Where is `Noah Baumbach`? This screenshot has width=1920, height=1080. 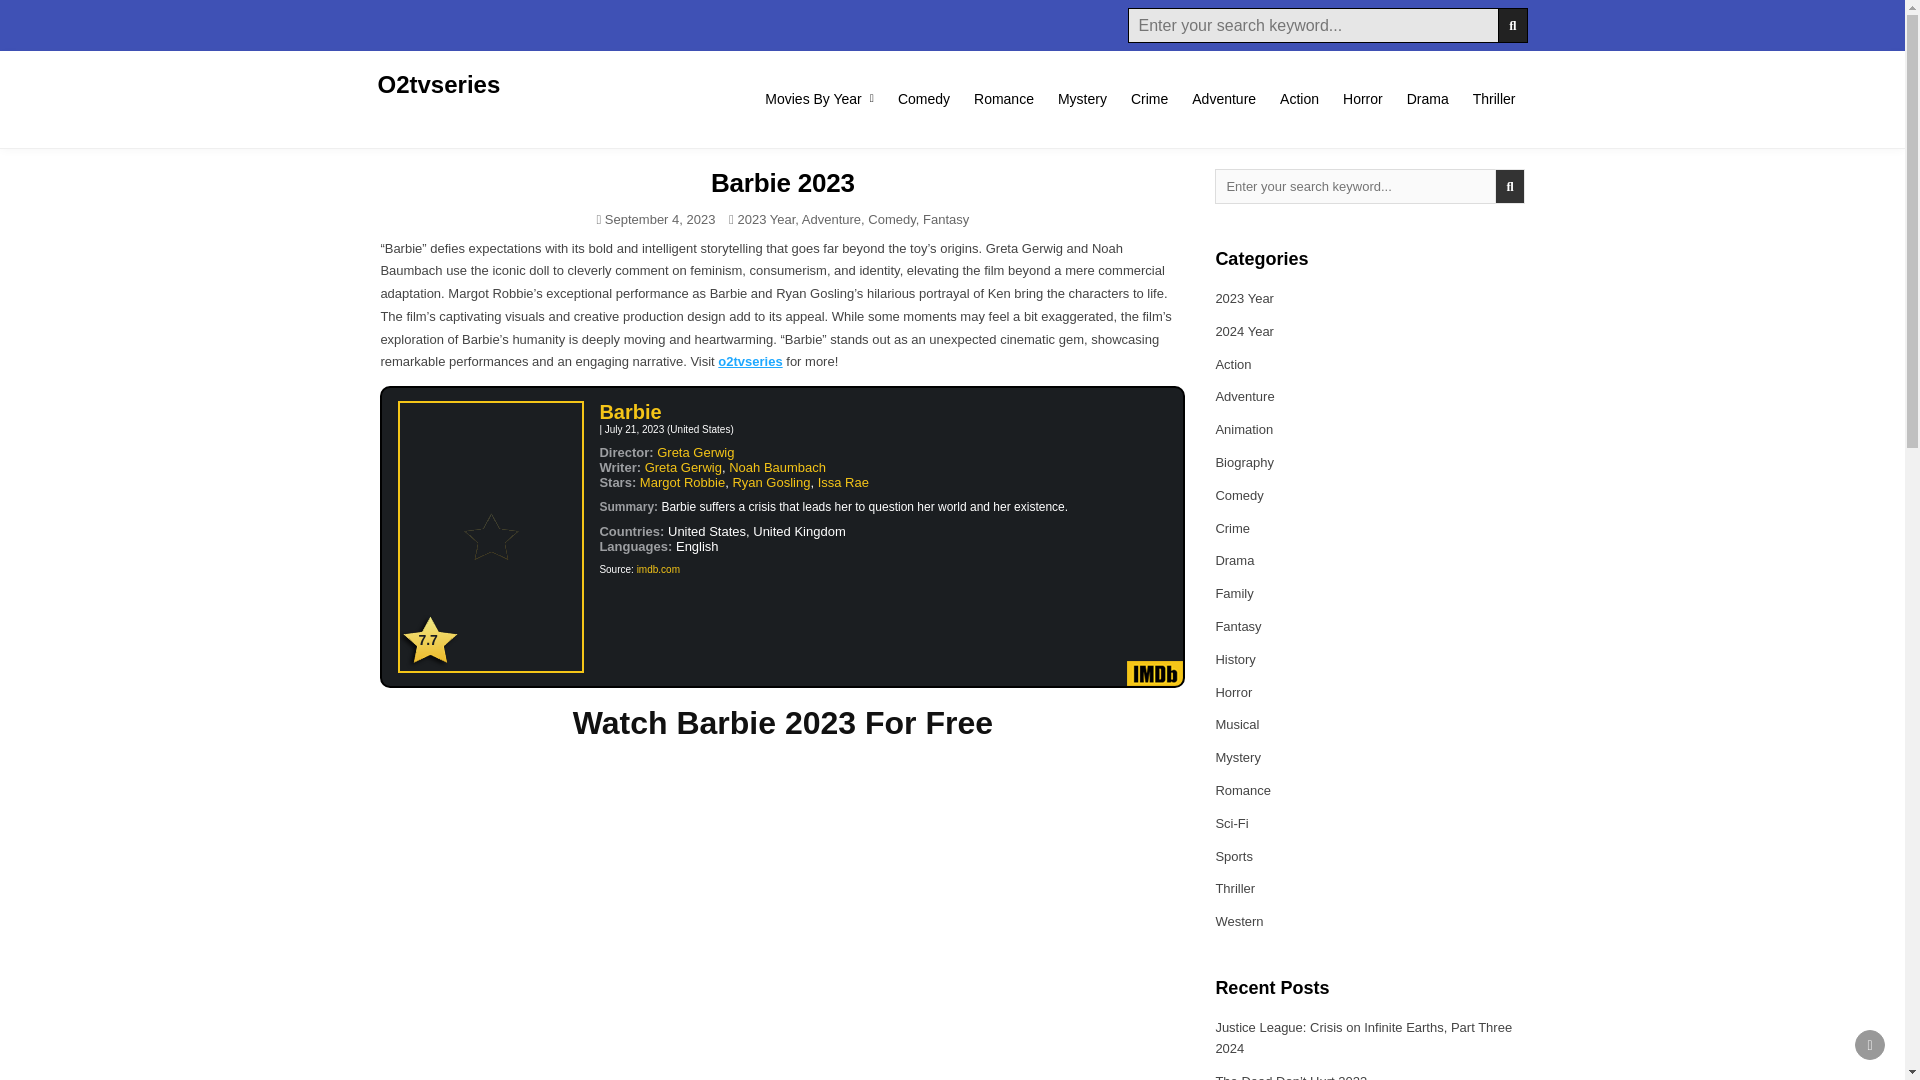 Noah Baumbach is located at coordinates (777, 468).